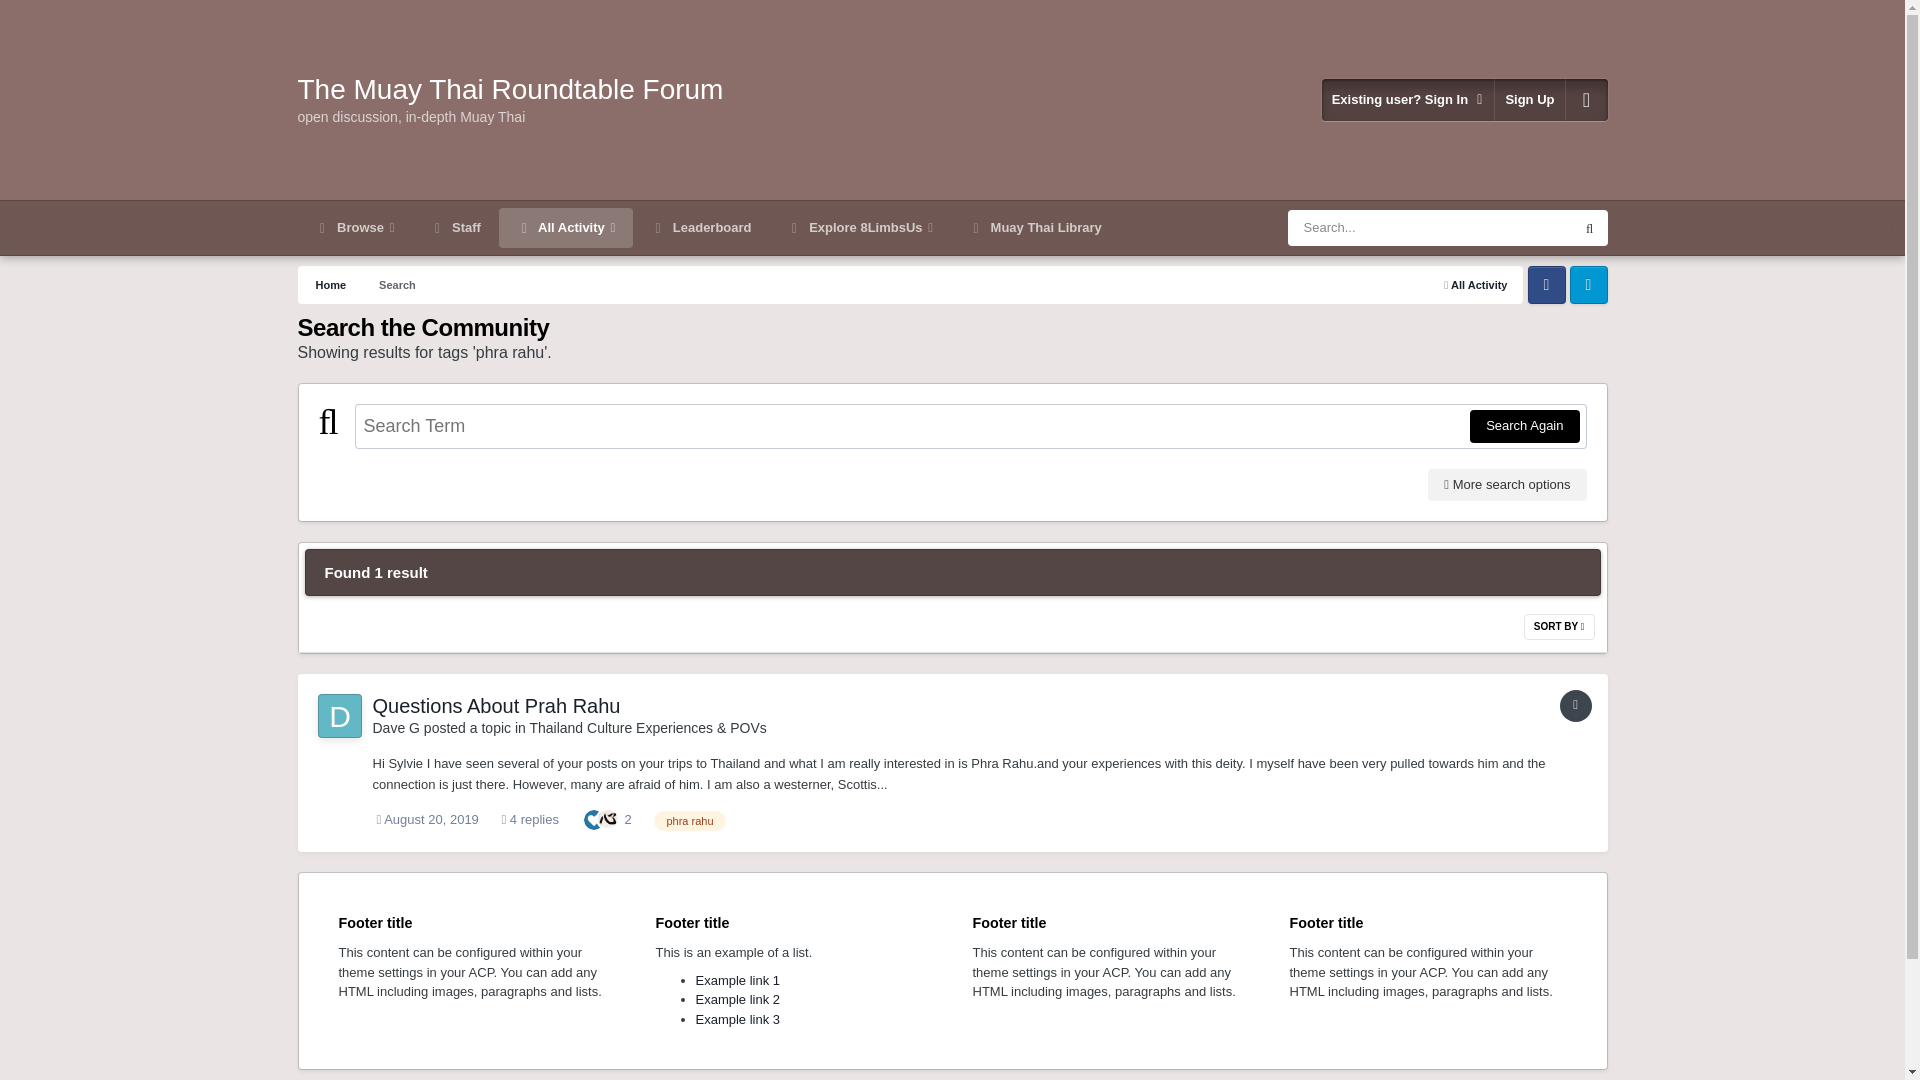 Image resolution: width=1920 pixels, height=1080 pixels. What do you see at coordinates (594, 820) in the screenshot?
I see `Like` at bounding box center [594, 820].